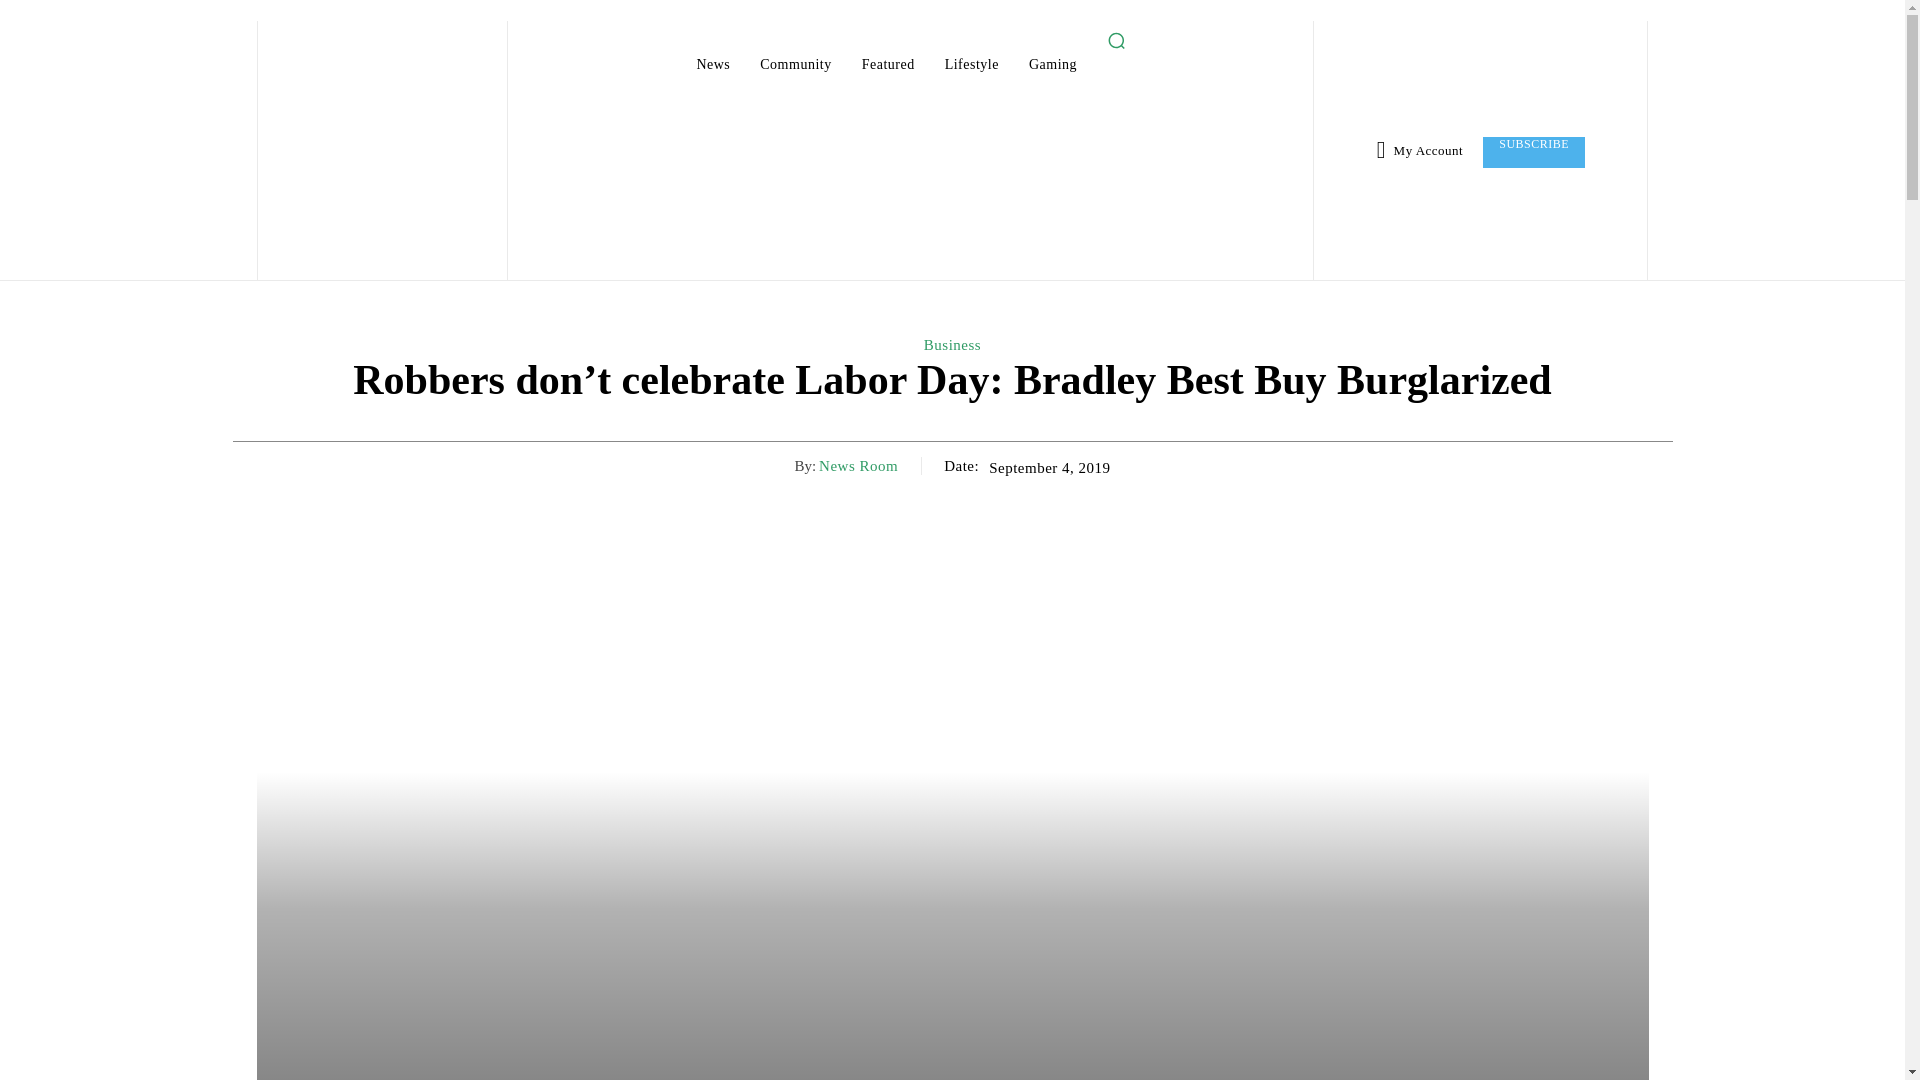 The height and width of the screenshot is (1080, 1920). I want to click on Subscribe, so click(1534, 152).